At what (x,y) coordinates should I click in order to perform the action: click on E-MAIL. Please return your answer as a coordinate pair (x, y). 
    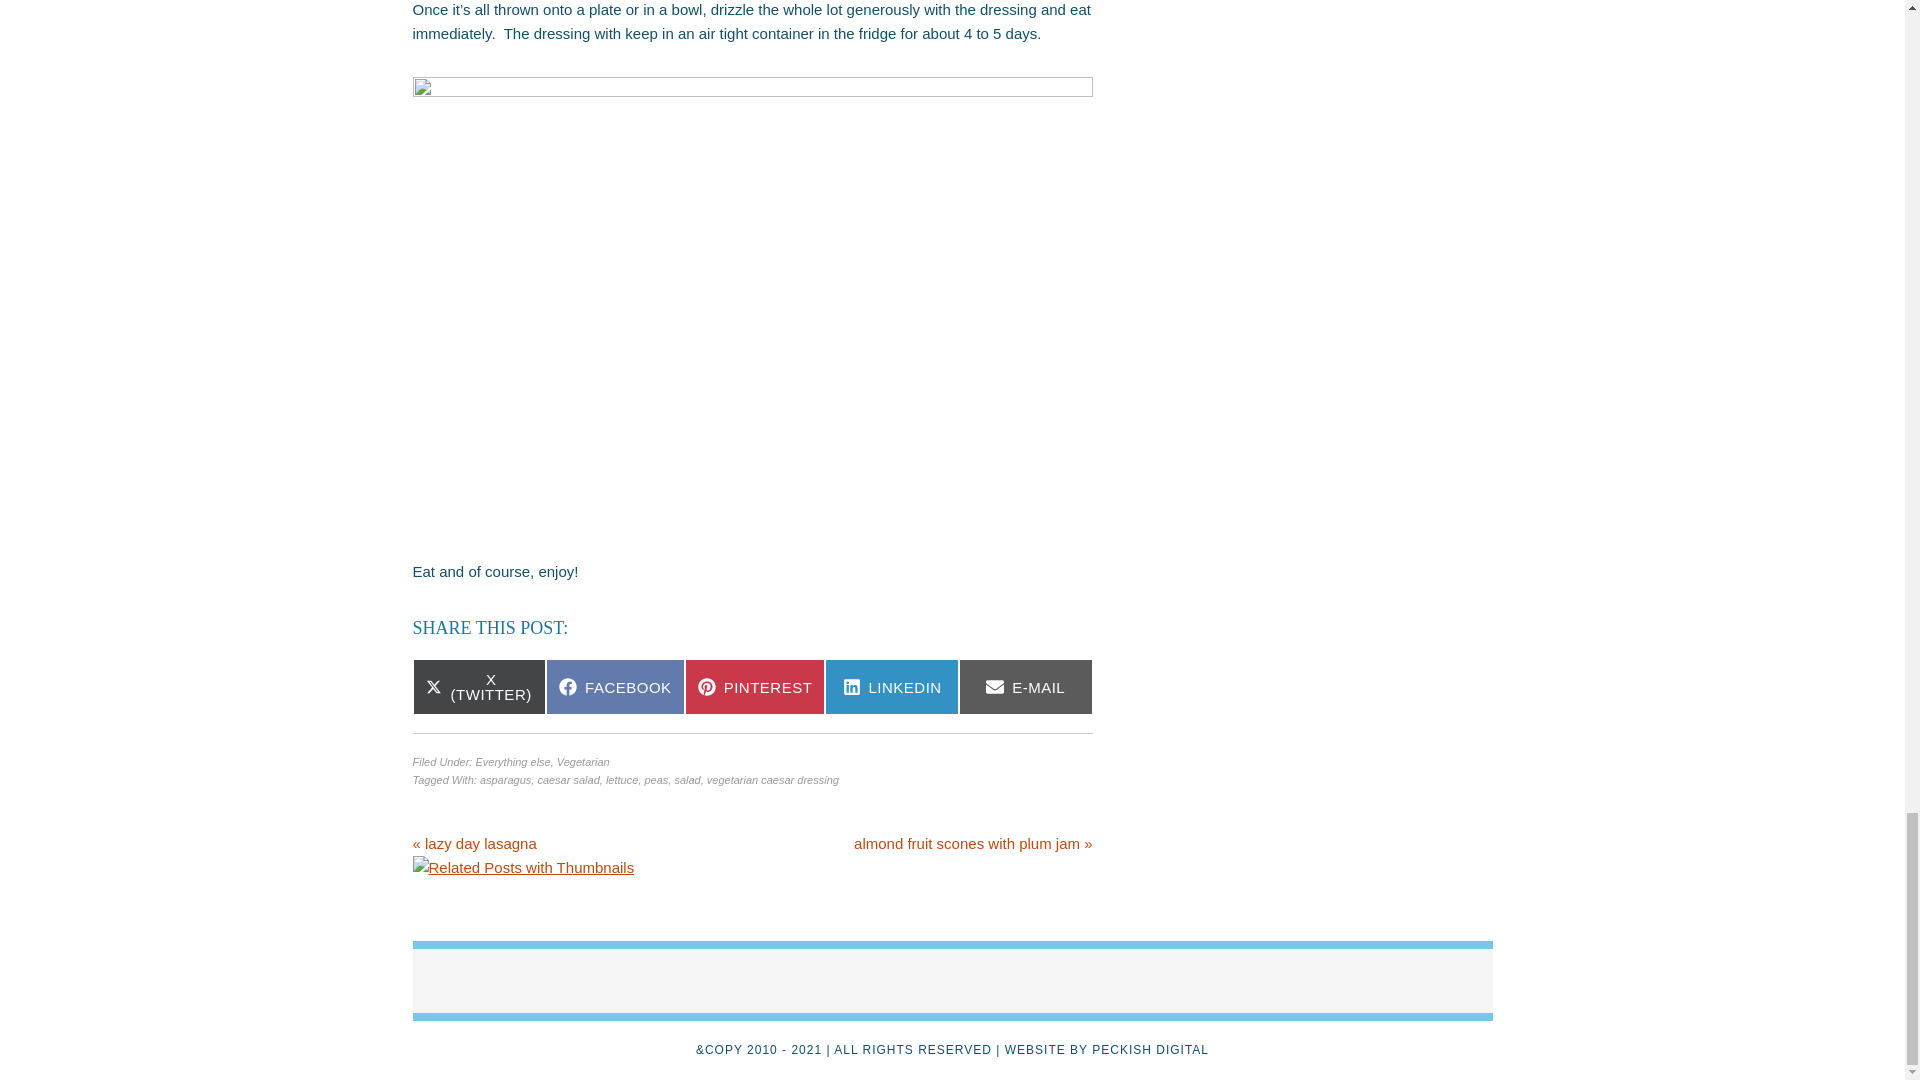
    Looking at the image, I should click on (1025, 686).